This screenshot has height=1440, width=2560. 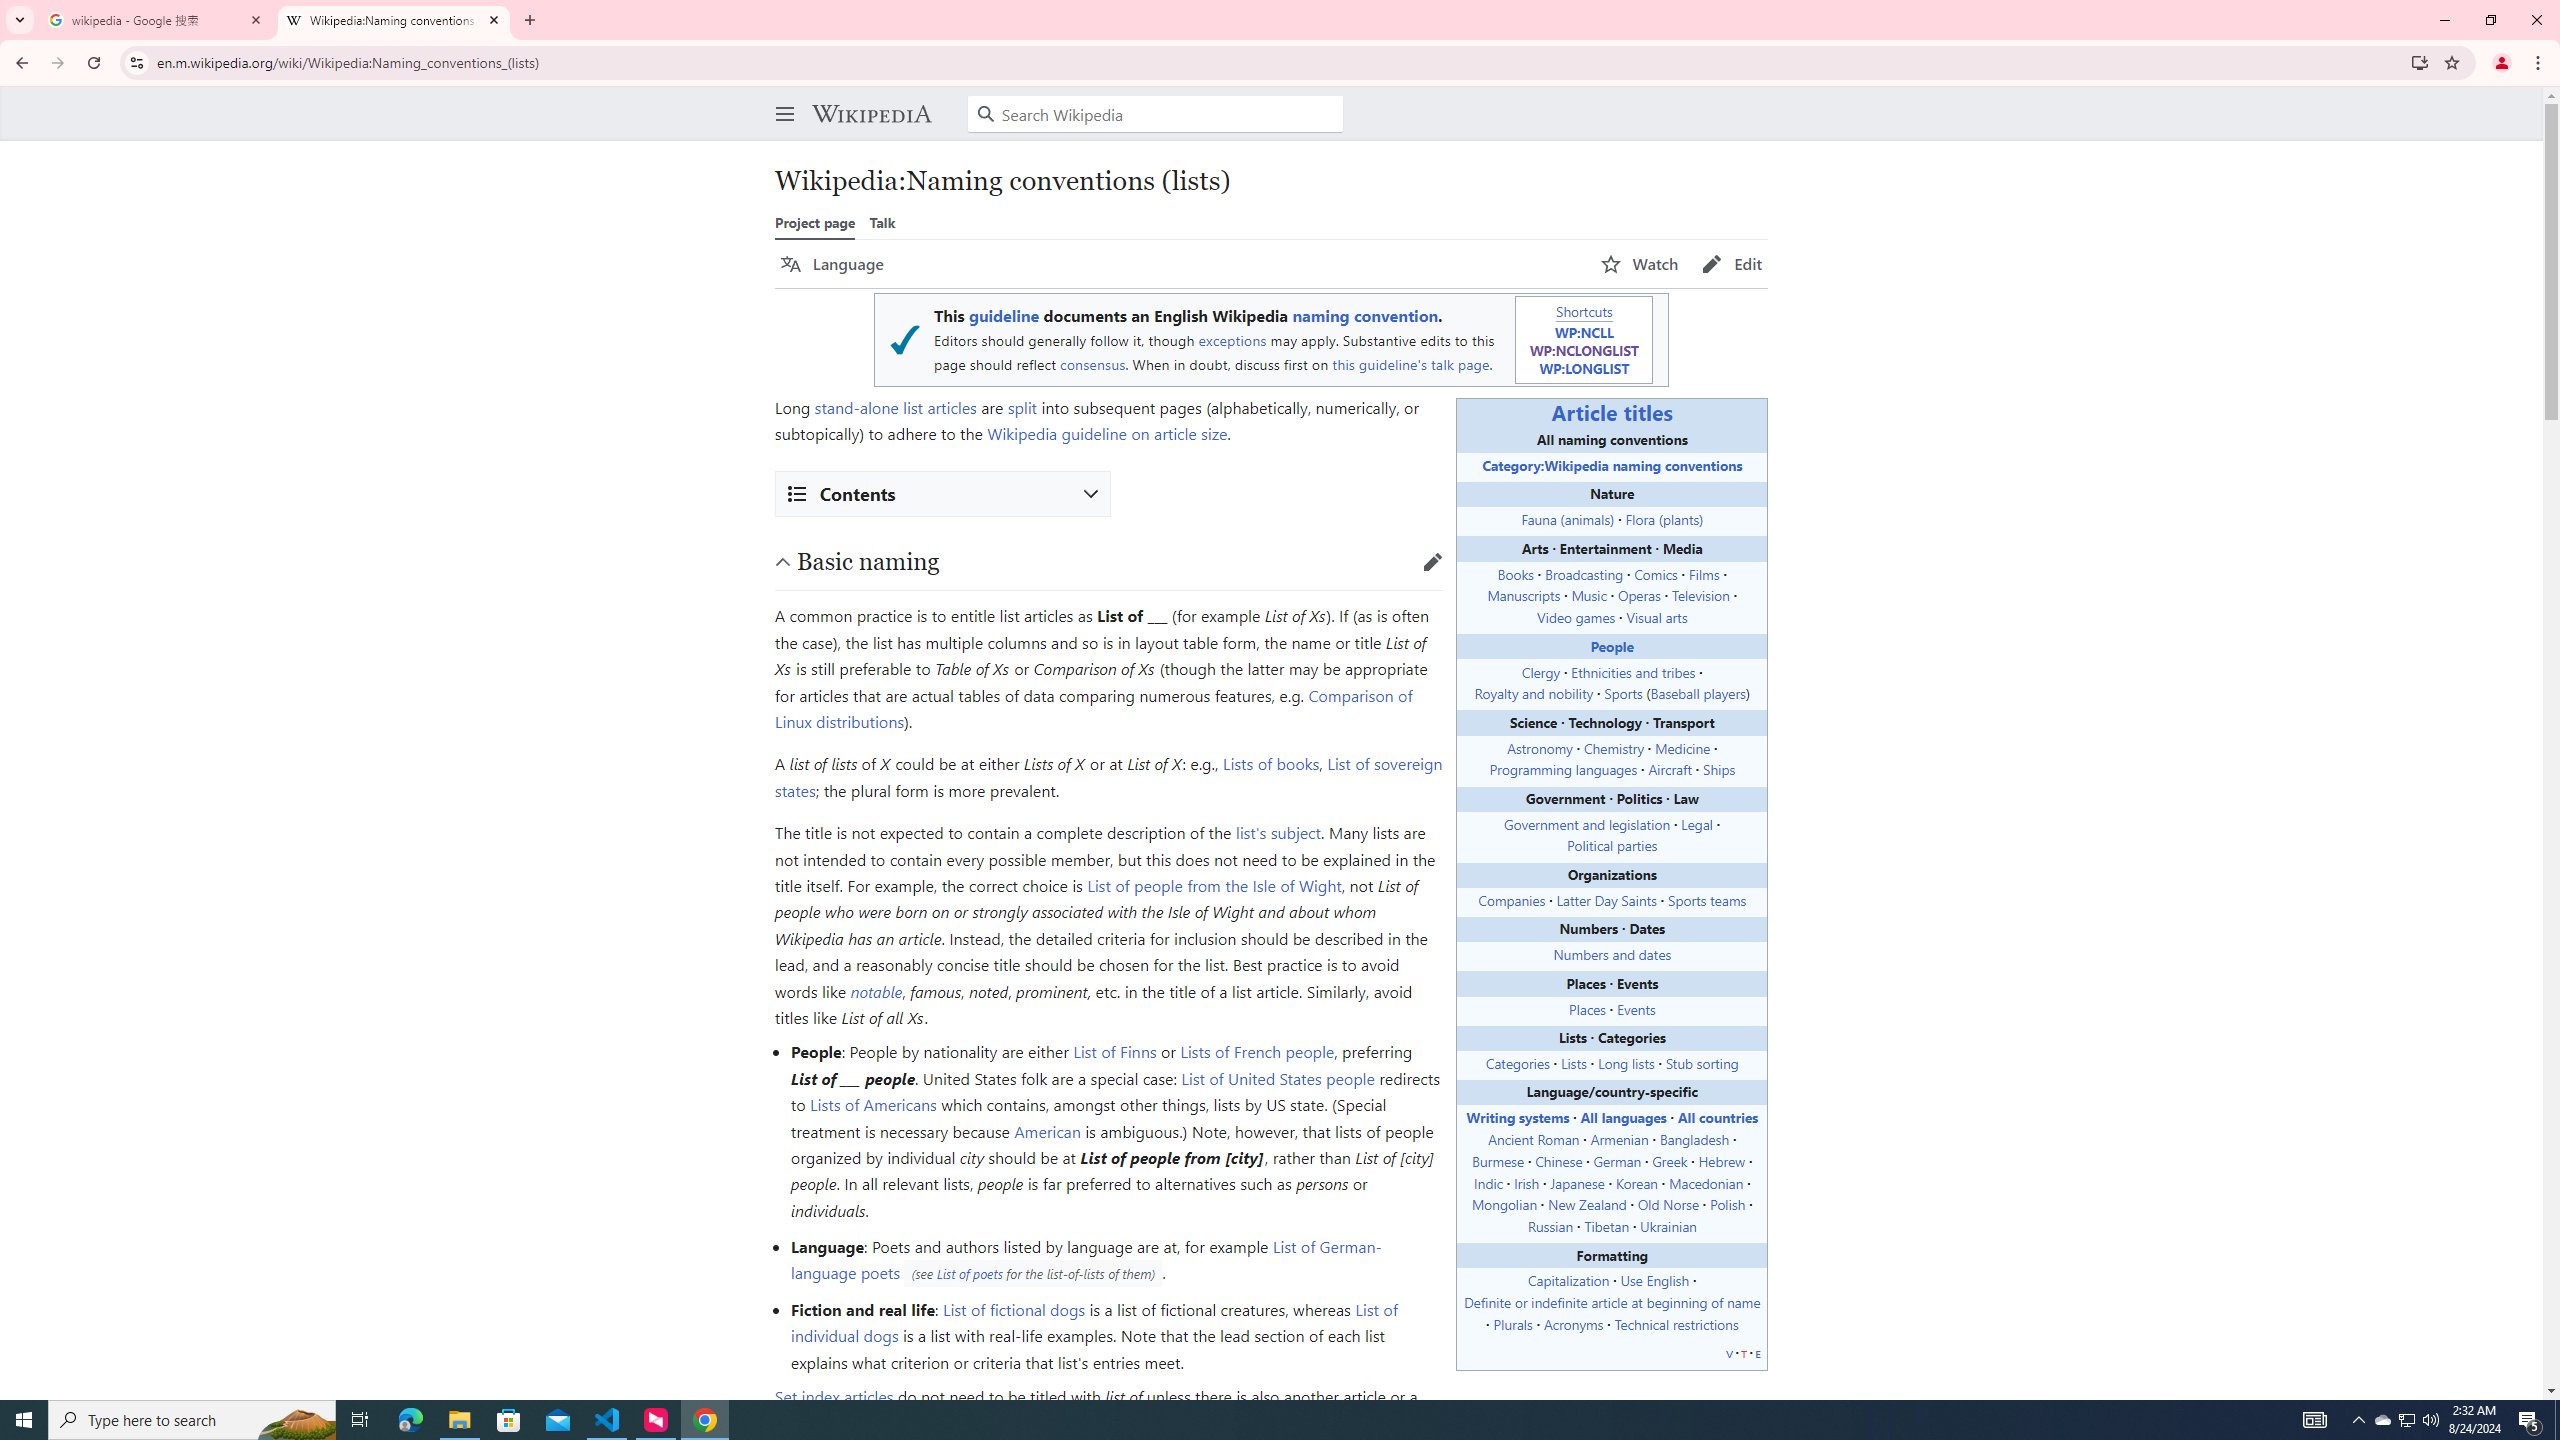 I want to click on Categories, so click(x=1516, y=1062).